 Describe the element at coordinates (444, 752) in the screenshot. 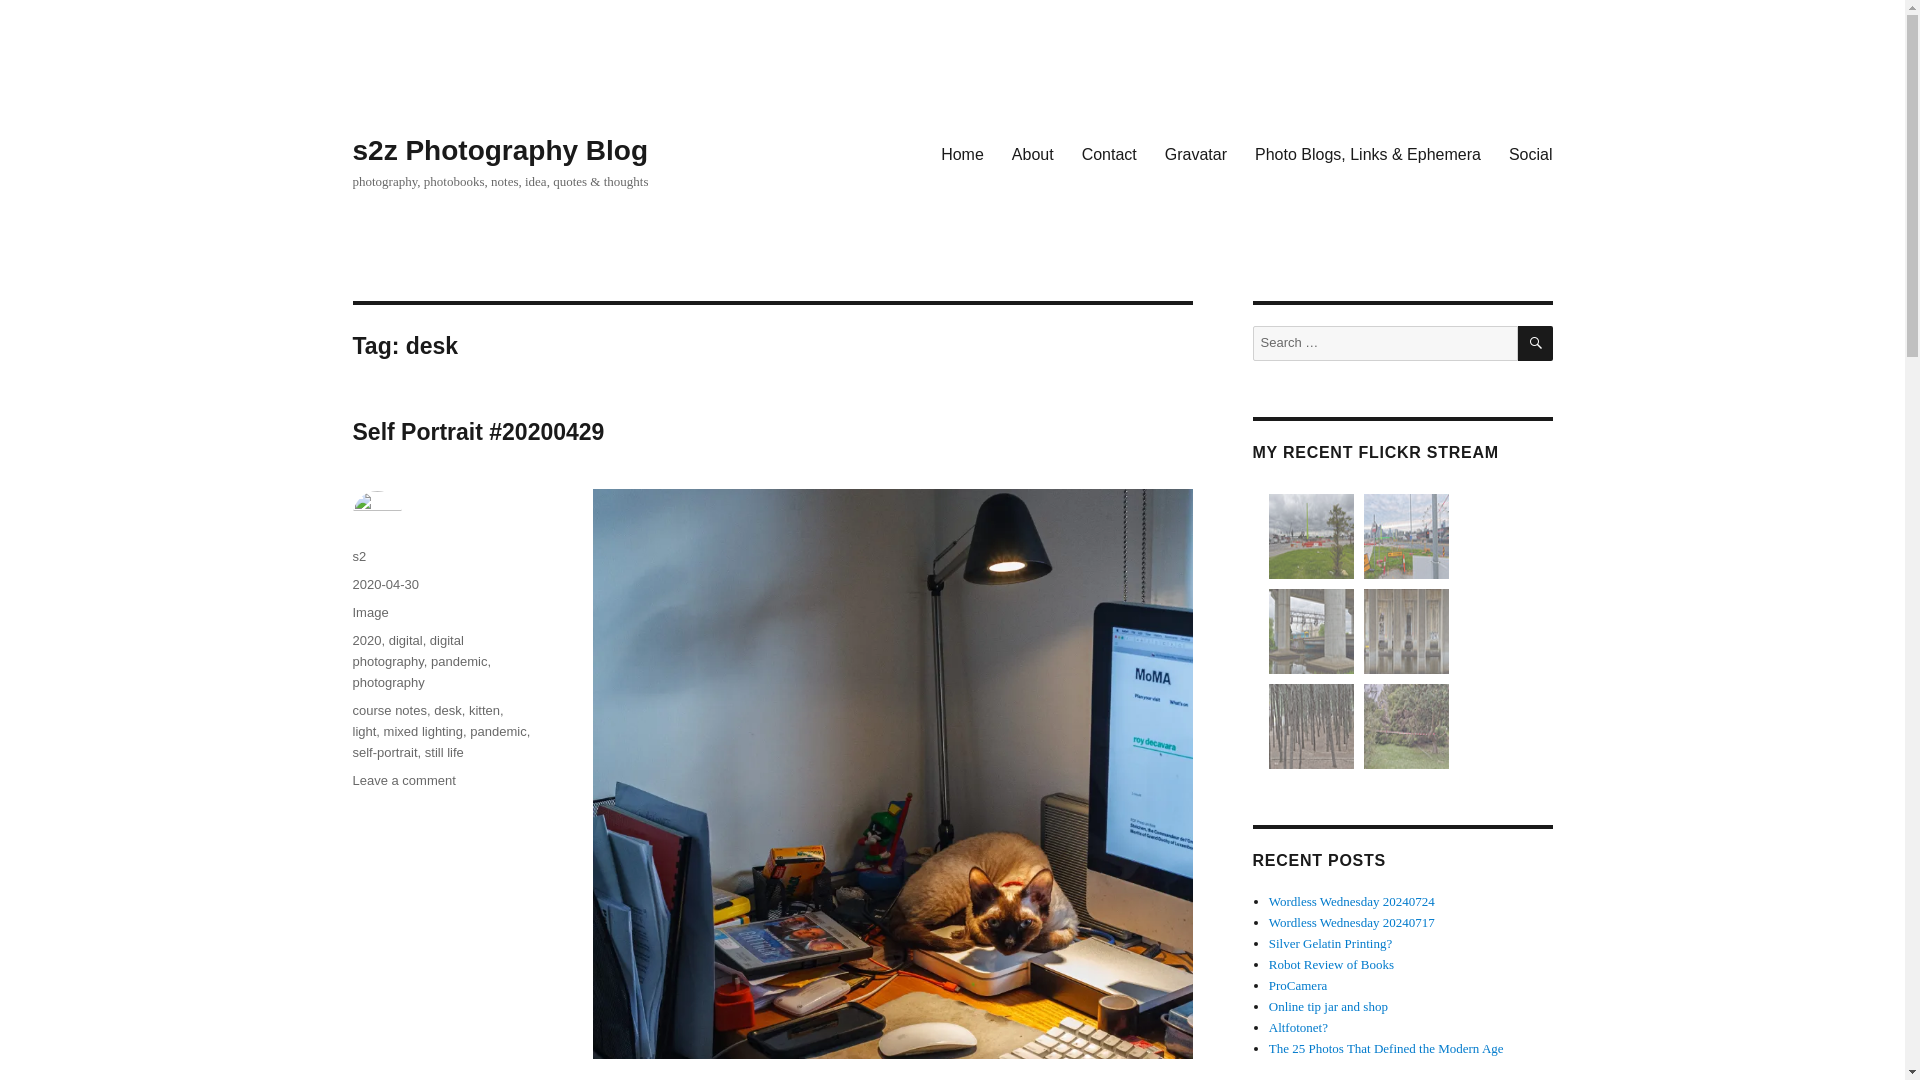

I see `still life` at that location.